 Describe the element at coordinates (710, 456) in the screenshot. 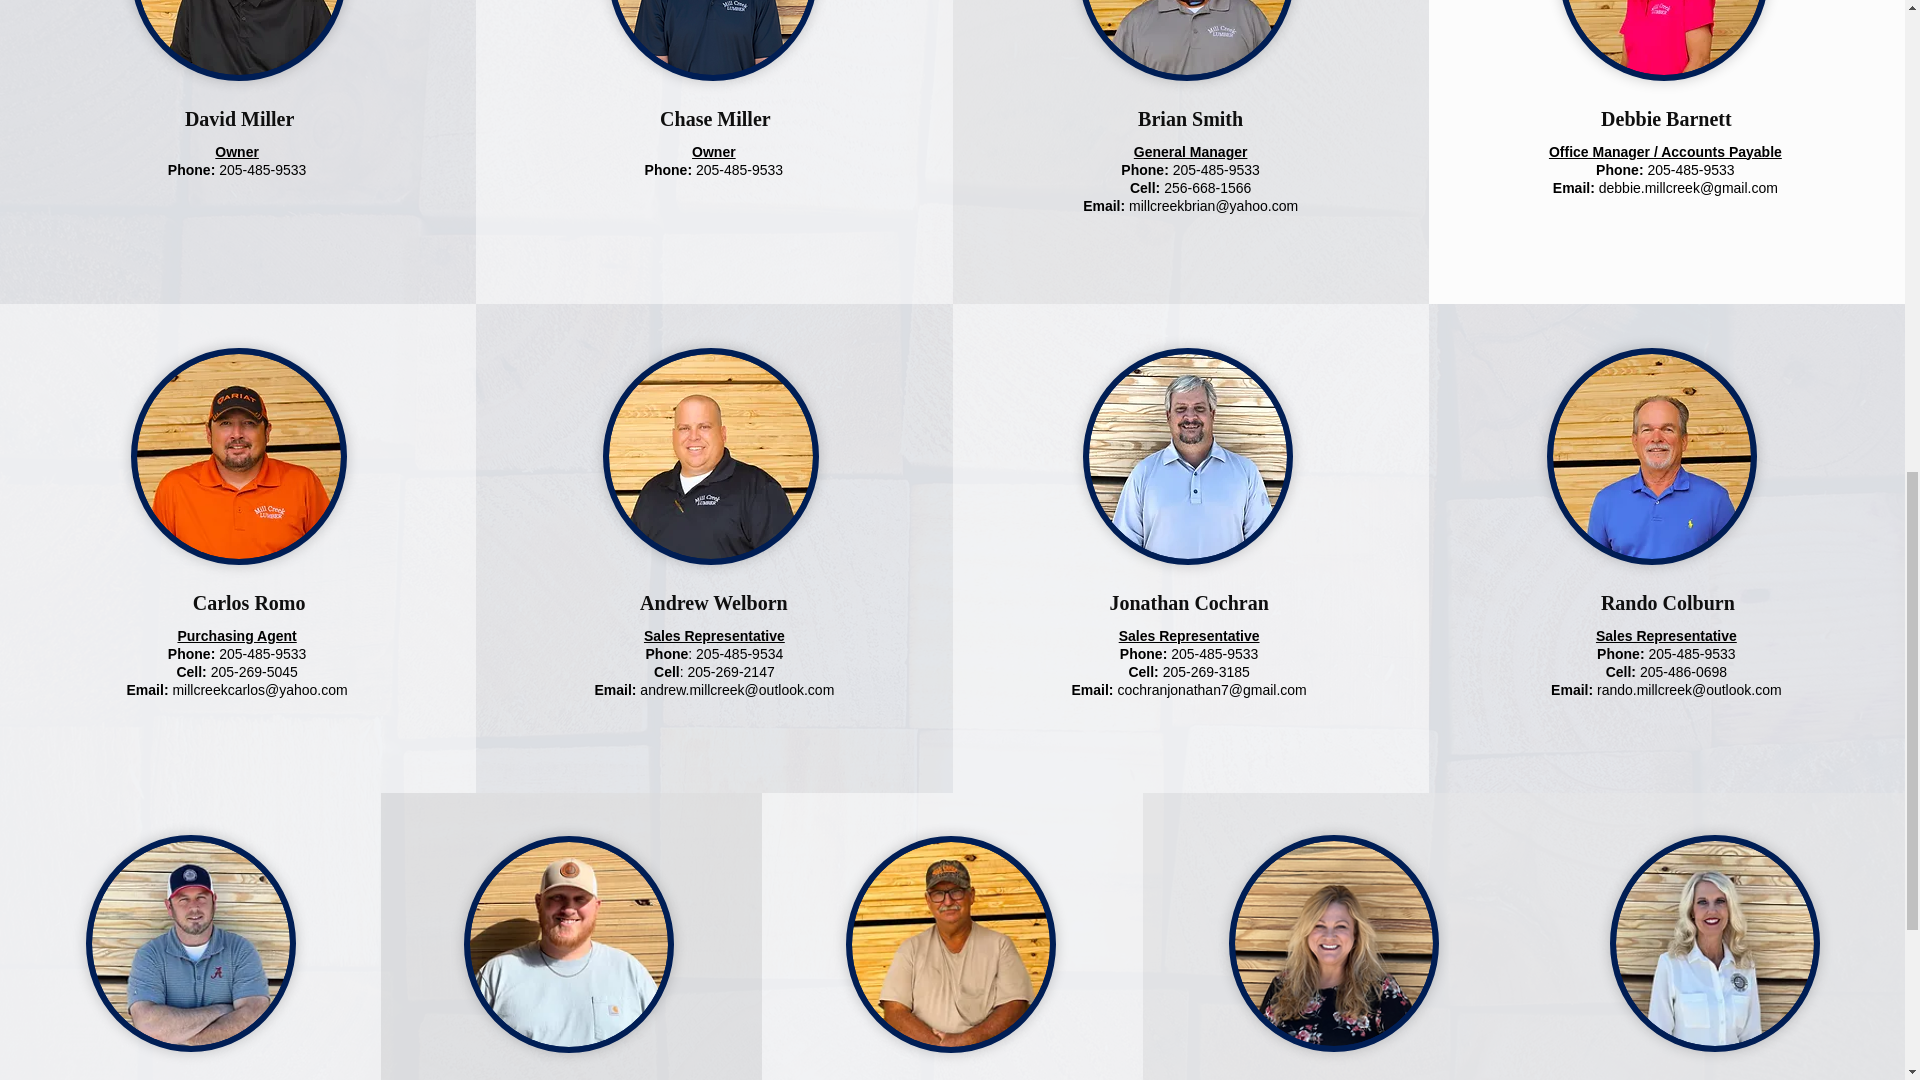

I see `guy4.jpg` at that location.